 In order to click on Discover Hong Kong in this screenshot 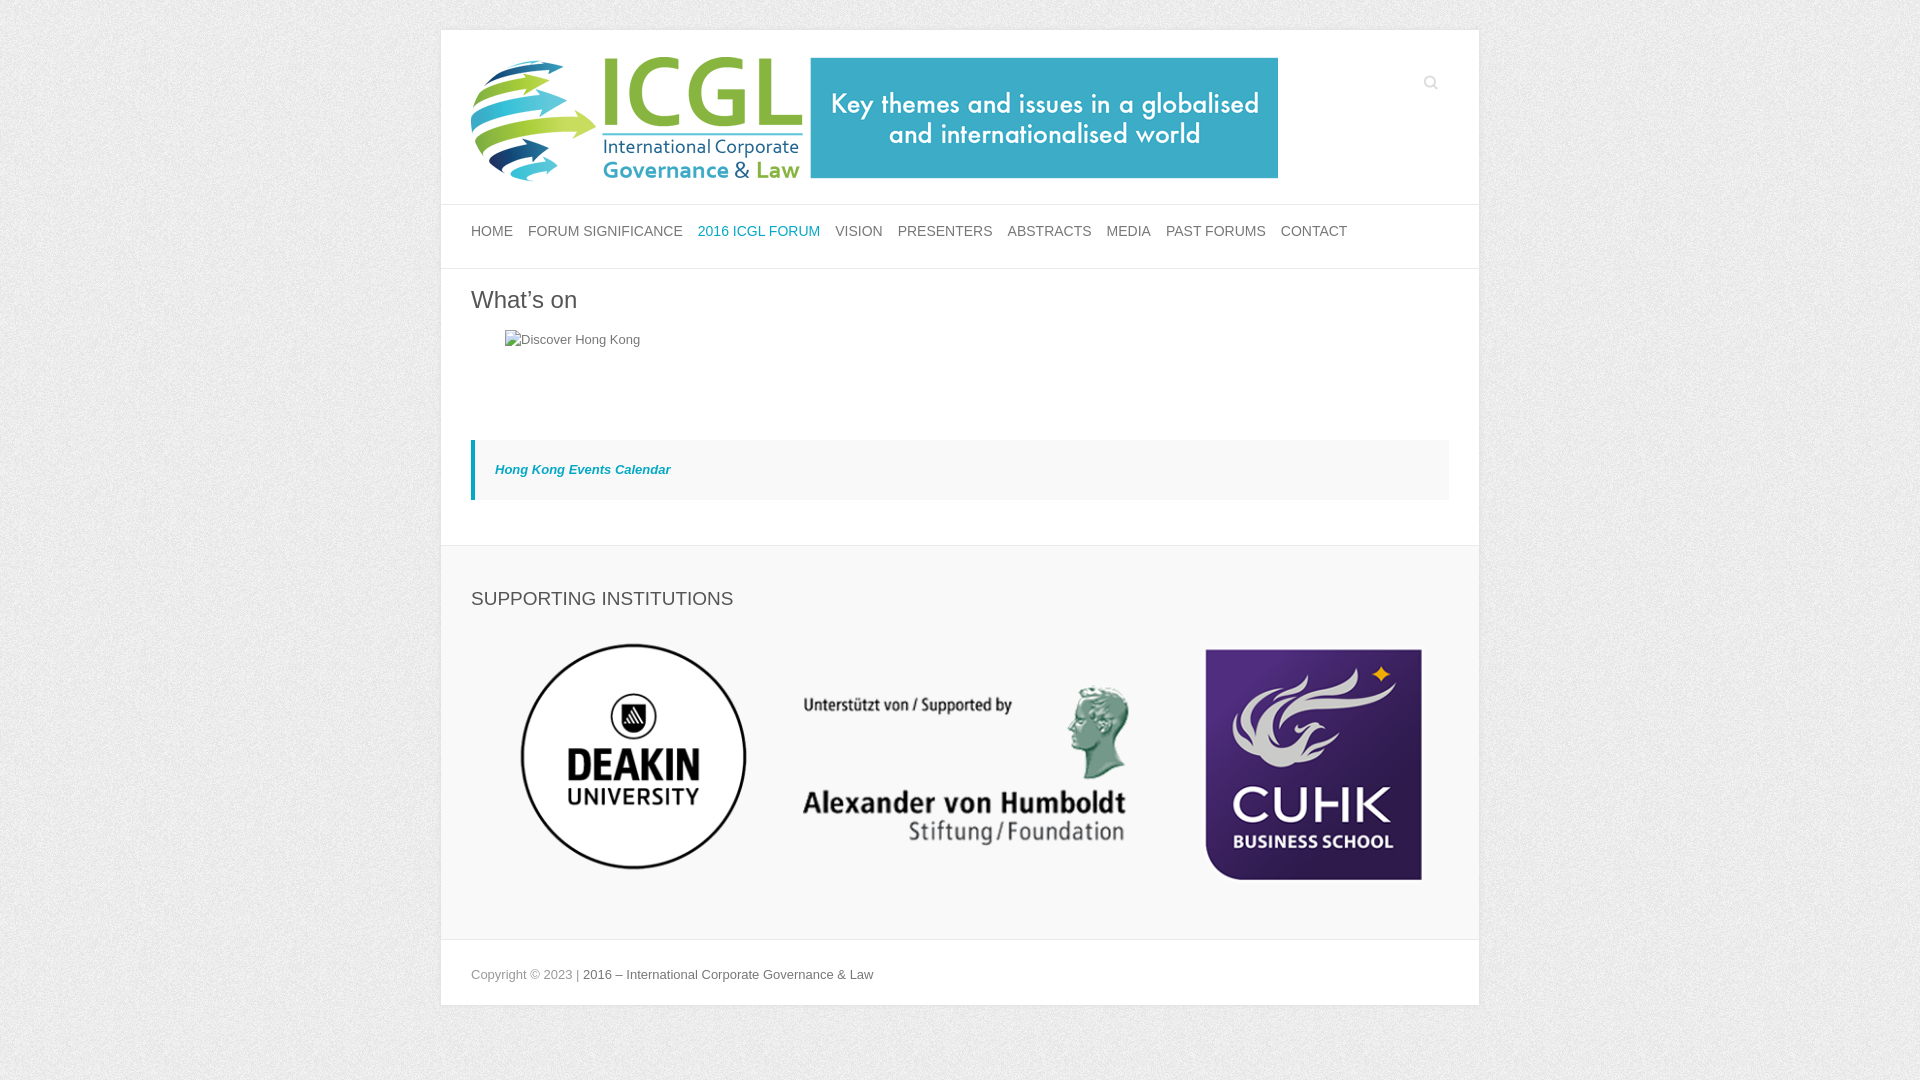, I will do `click(572, 340)`.